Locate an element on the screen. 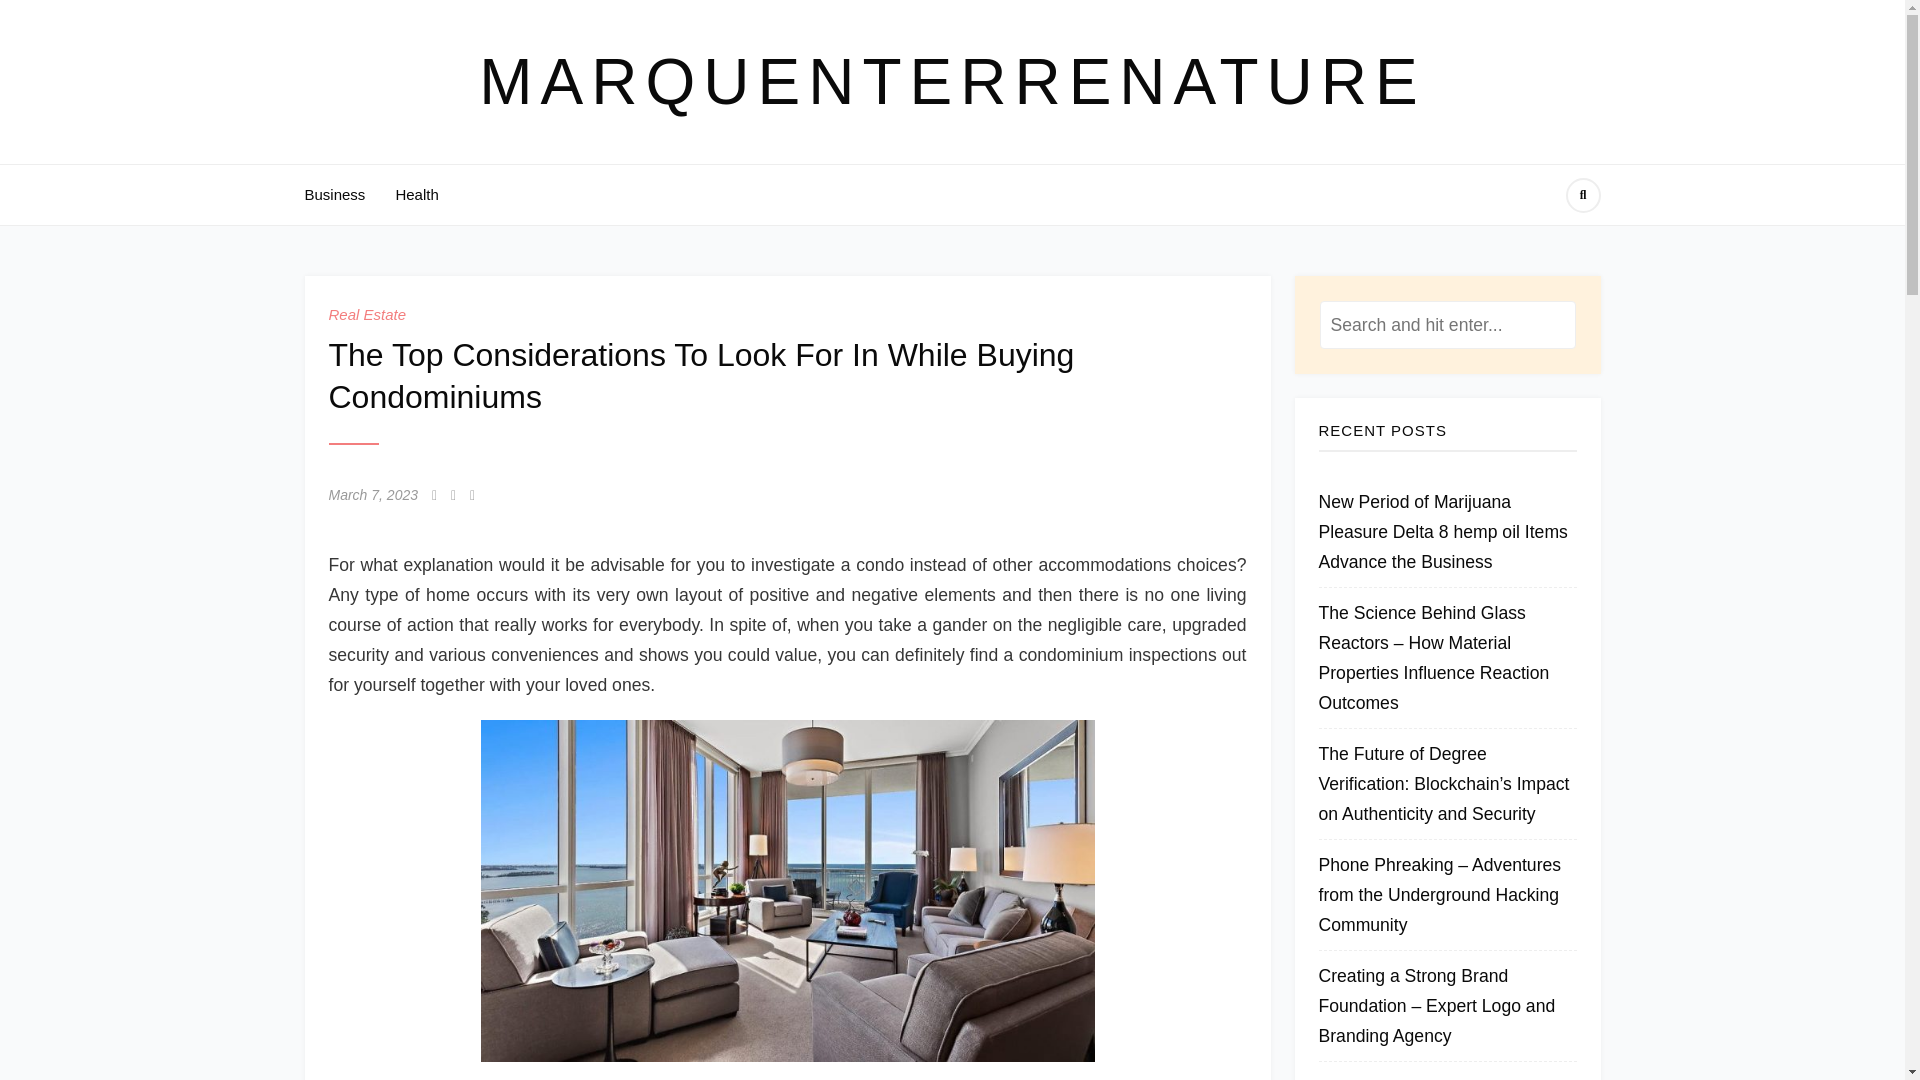 The height and width of the screenshot is (1080, 1920). Business is located at coordinates (334, 194).